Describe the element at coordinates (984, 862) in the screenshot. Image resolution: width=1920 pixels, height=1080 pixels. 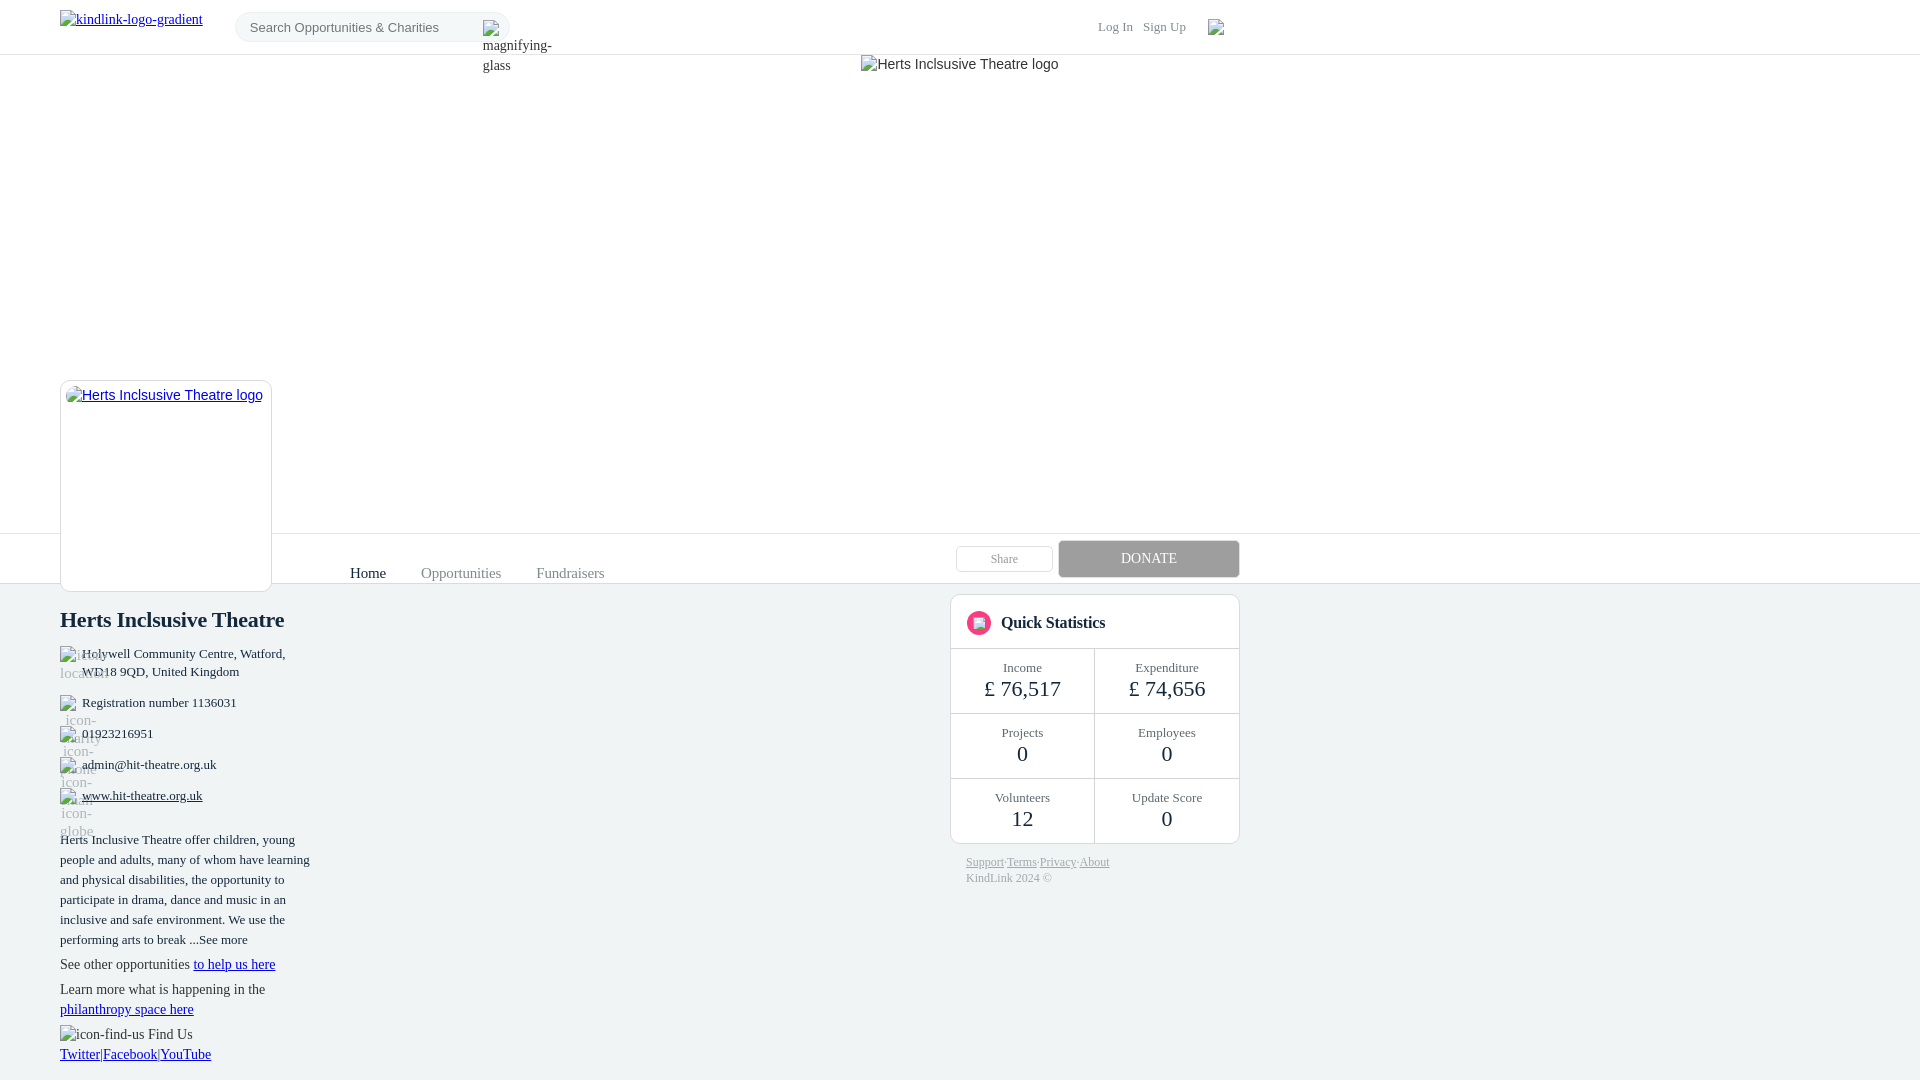
I see `Support` at that location.